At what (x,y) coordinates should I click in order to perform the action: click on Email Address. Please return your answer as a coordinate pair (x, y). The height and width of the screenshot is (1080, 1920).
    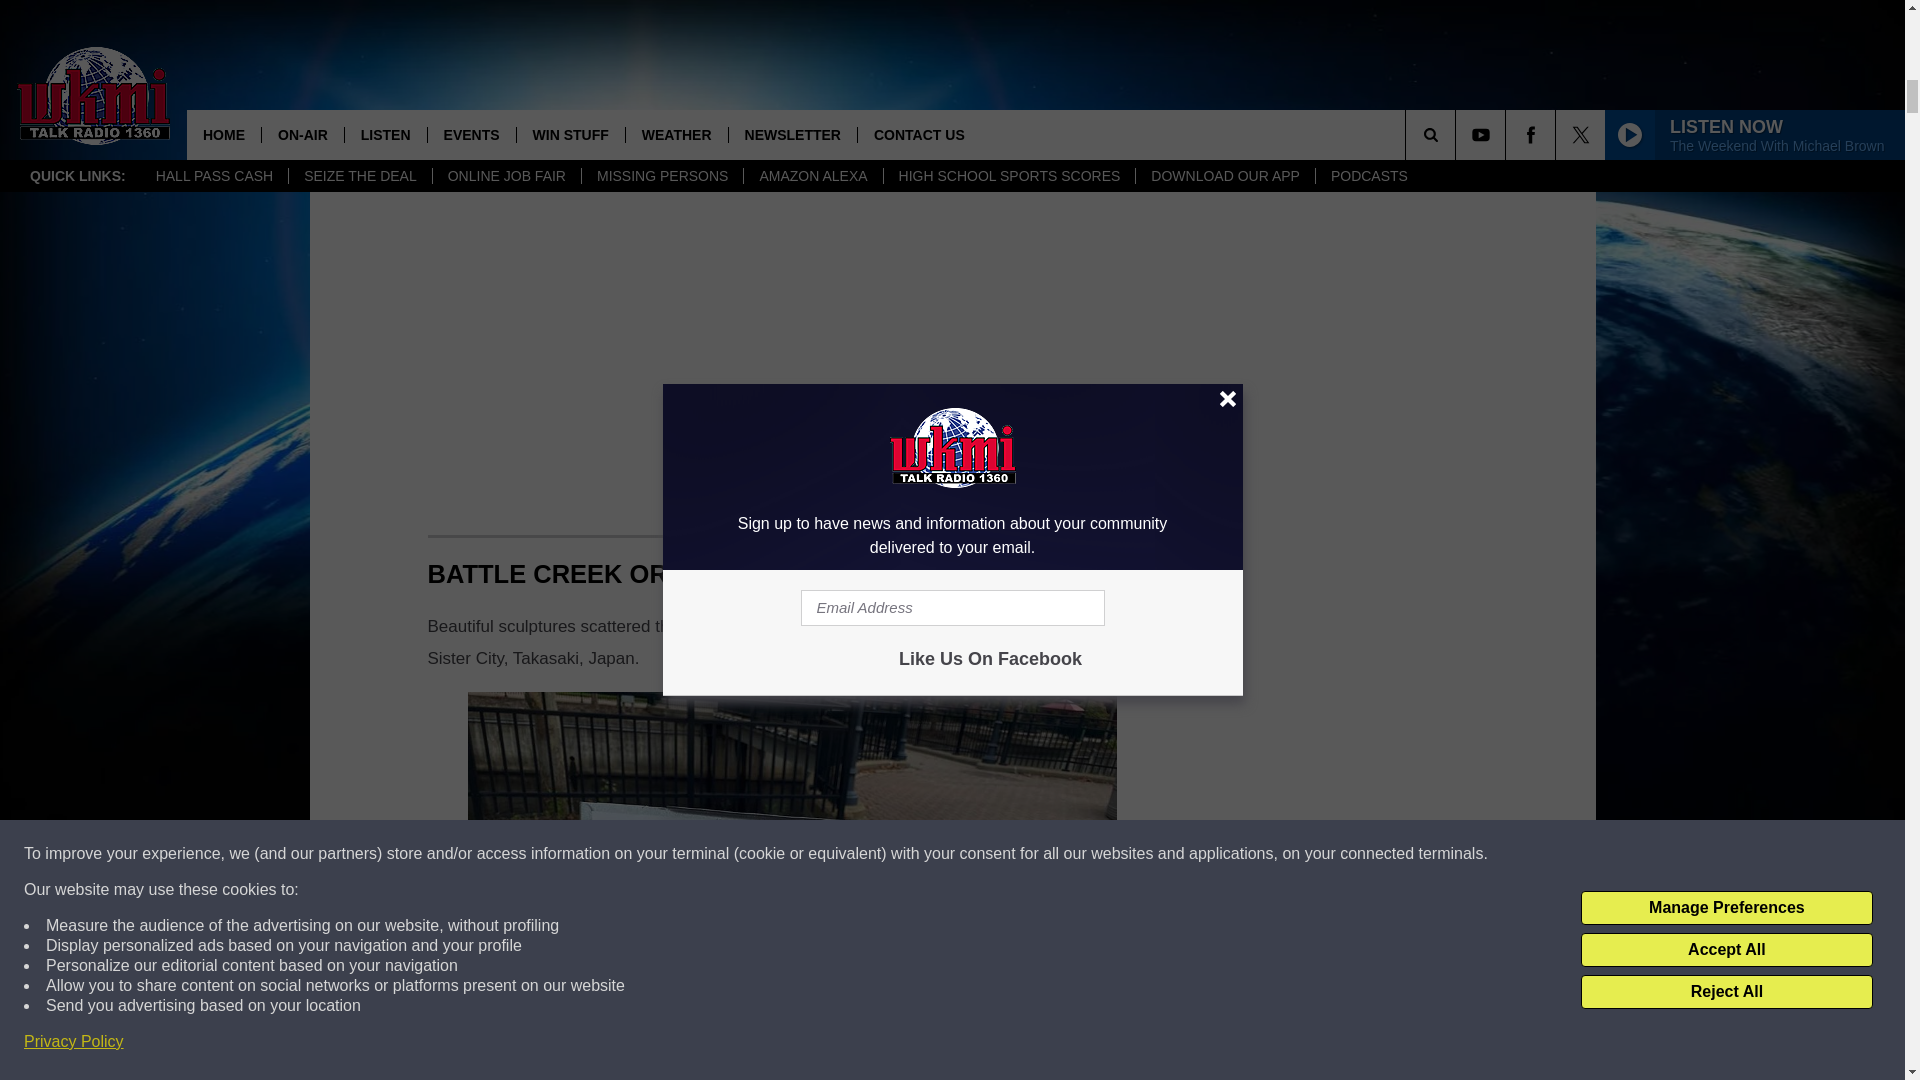
    Looking at the image, I should click on (792, 14).